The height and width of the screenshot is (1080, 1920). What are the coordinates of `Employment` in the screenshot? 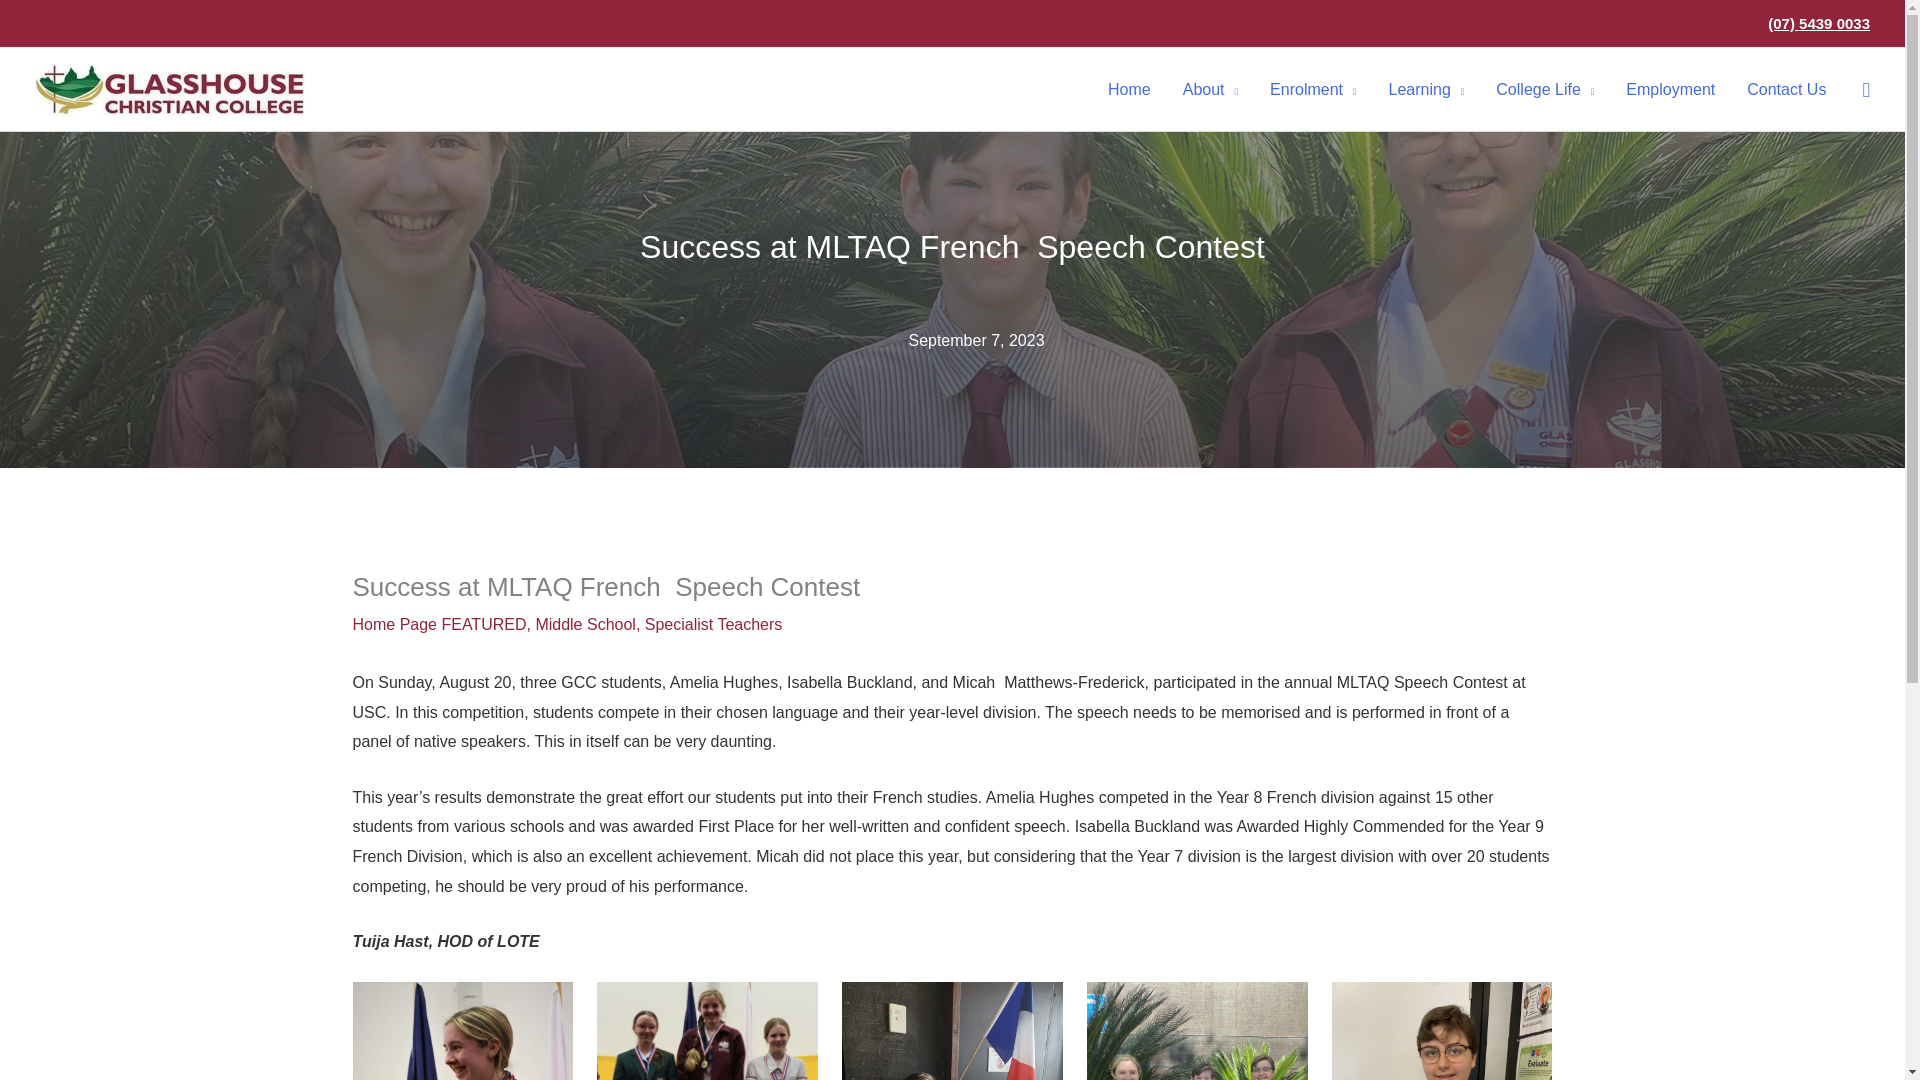 It's located at (1670, 89).